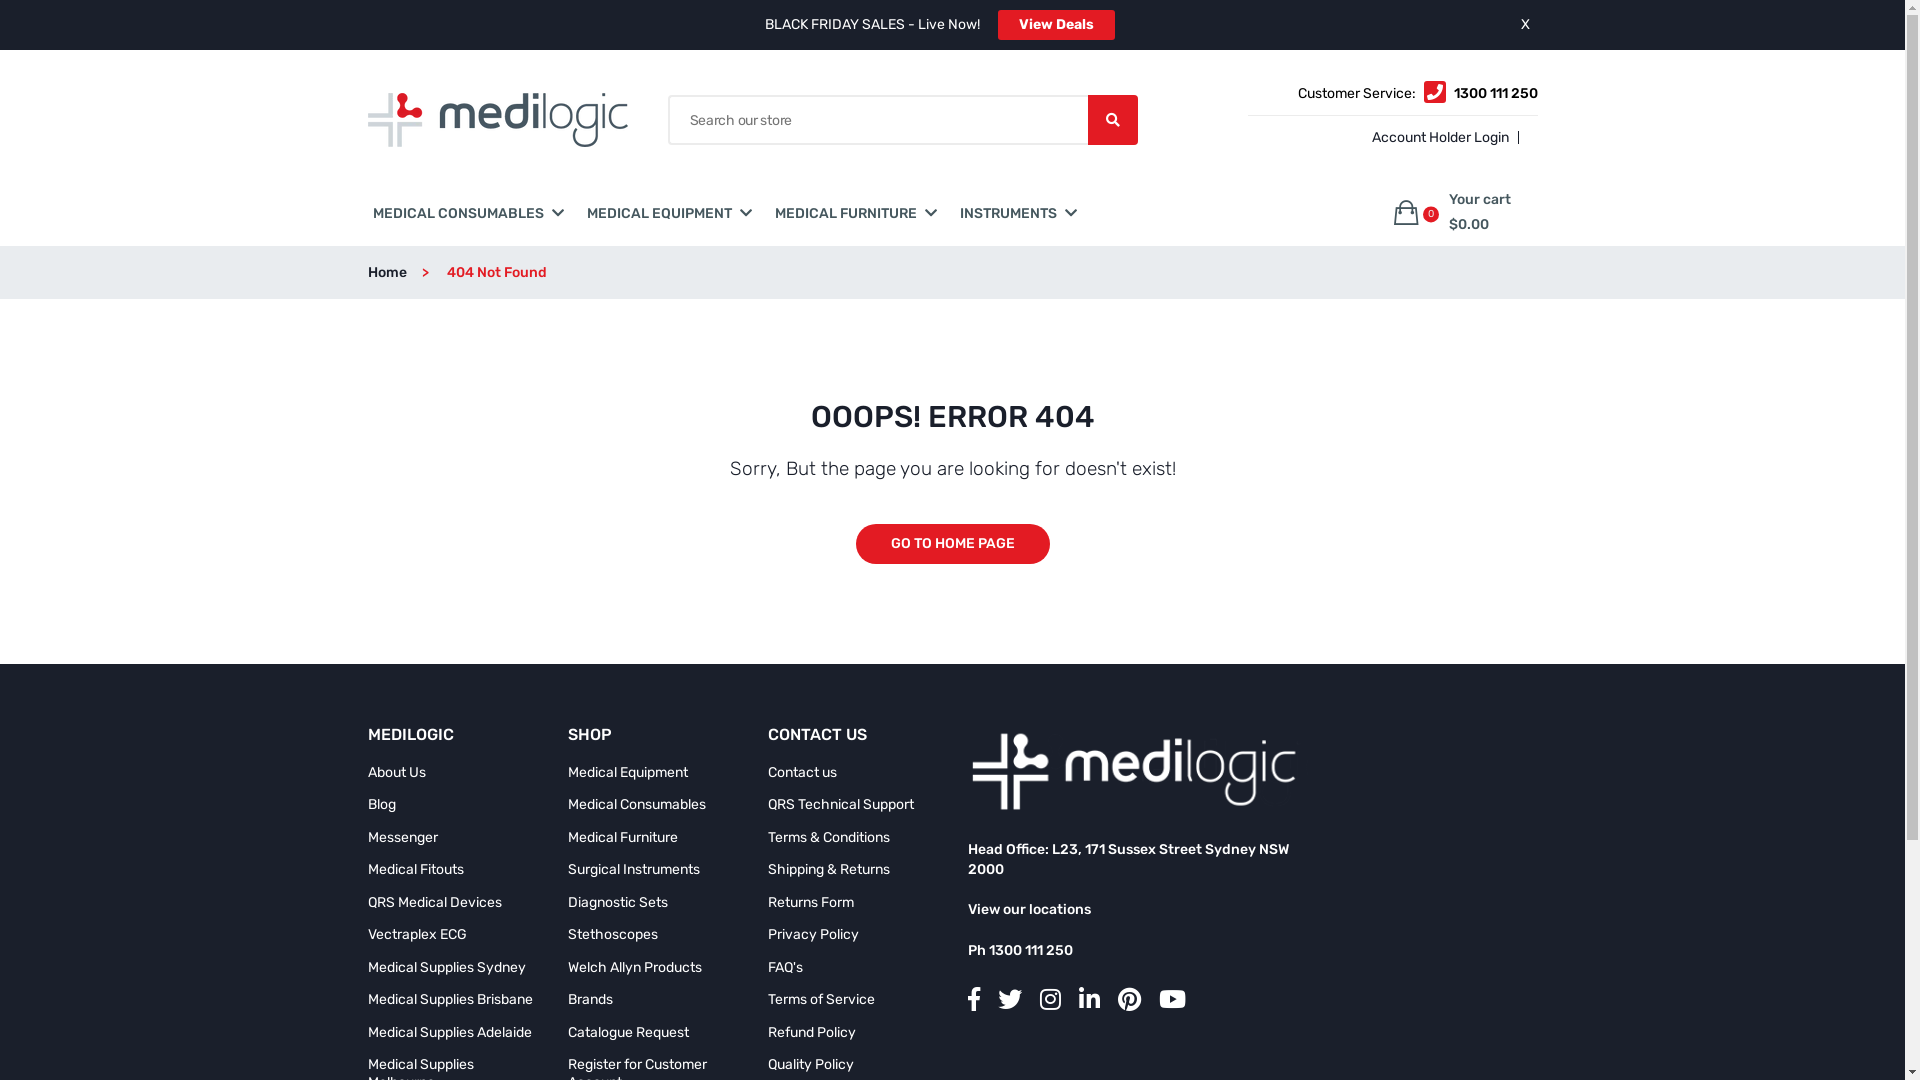 This screenshot has width=1920, height=1080. I want to click on Stethoscopes, so click(613, 935).